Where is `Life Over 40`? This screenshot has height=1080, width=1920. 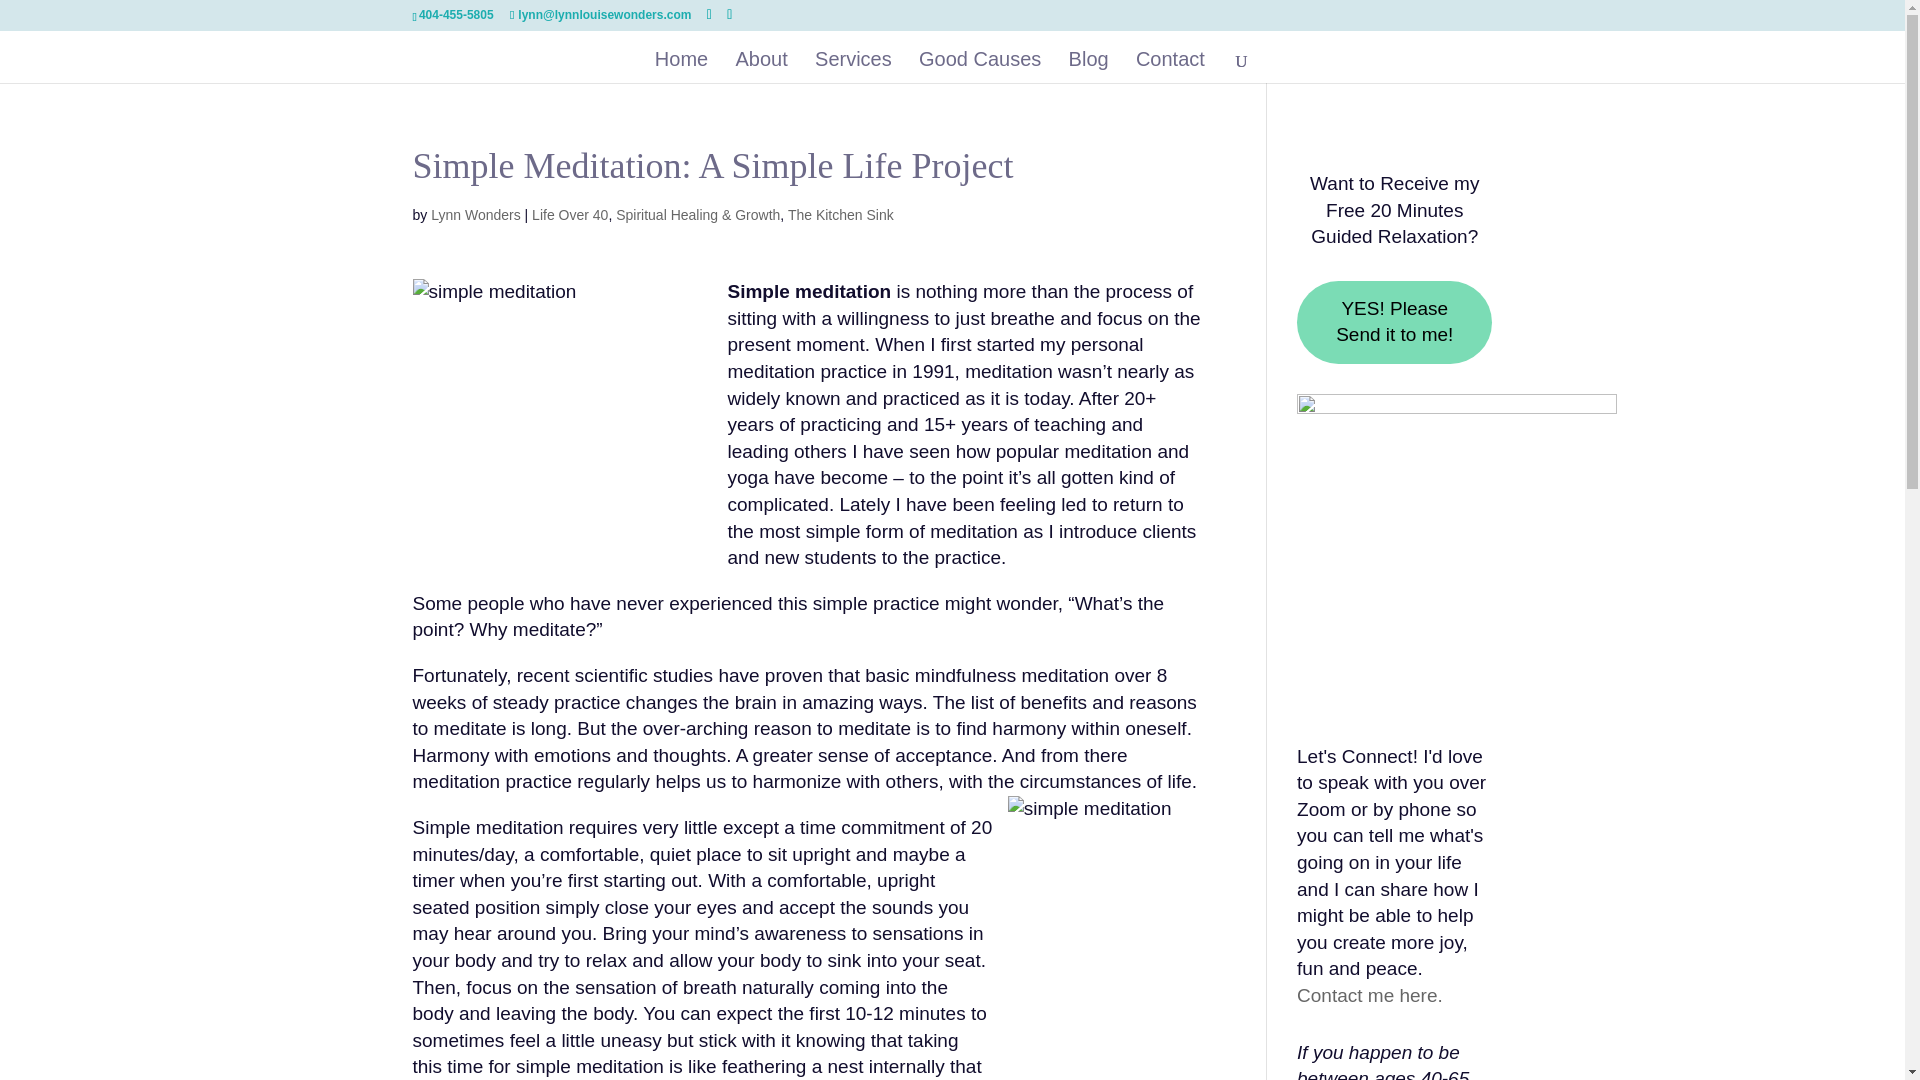
Life Over 40 is located at coordinates (570, 214).